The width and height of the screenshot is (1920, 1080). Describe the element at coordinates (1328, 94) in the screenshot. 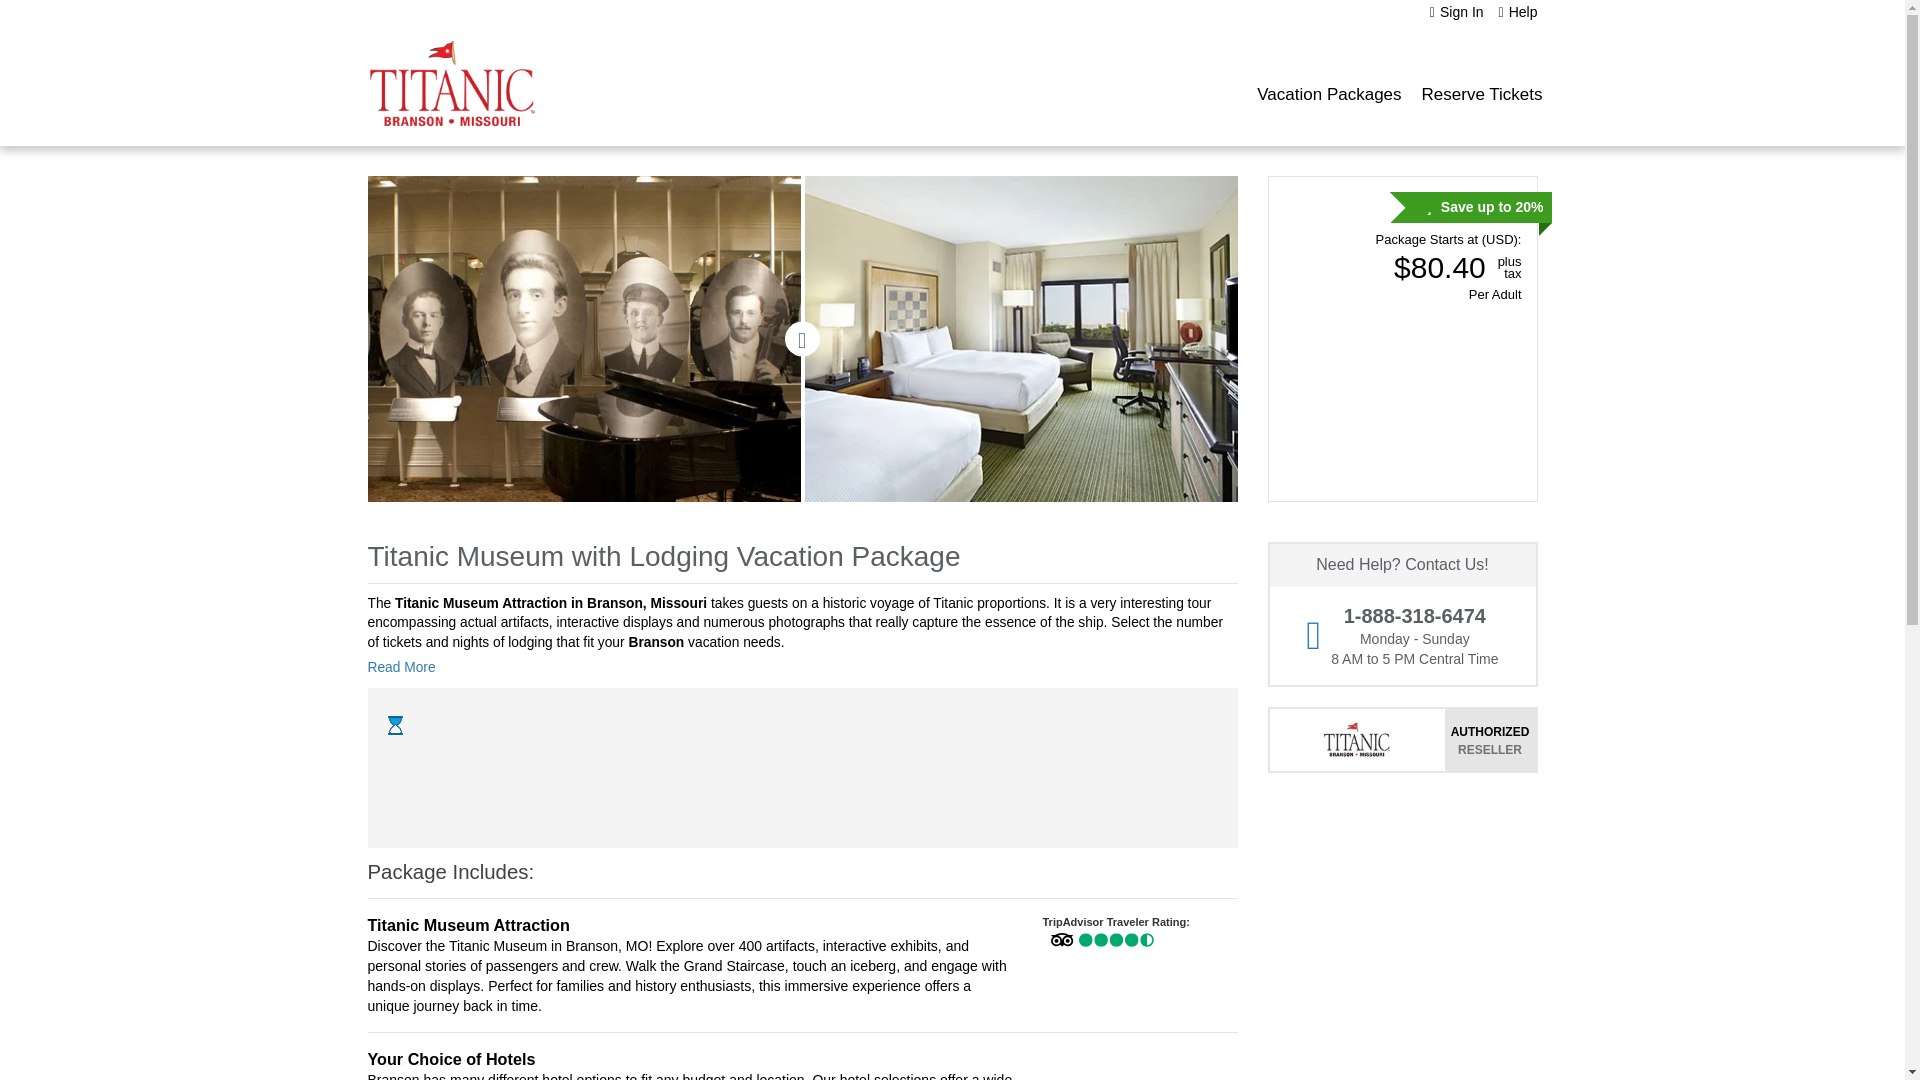

I see `Vacation Packages` at that location.